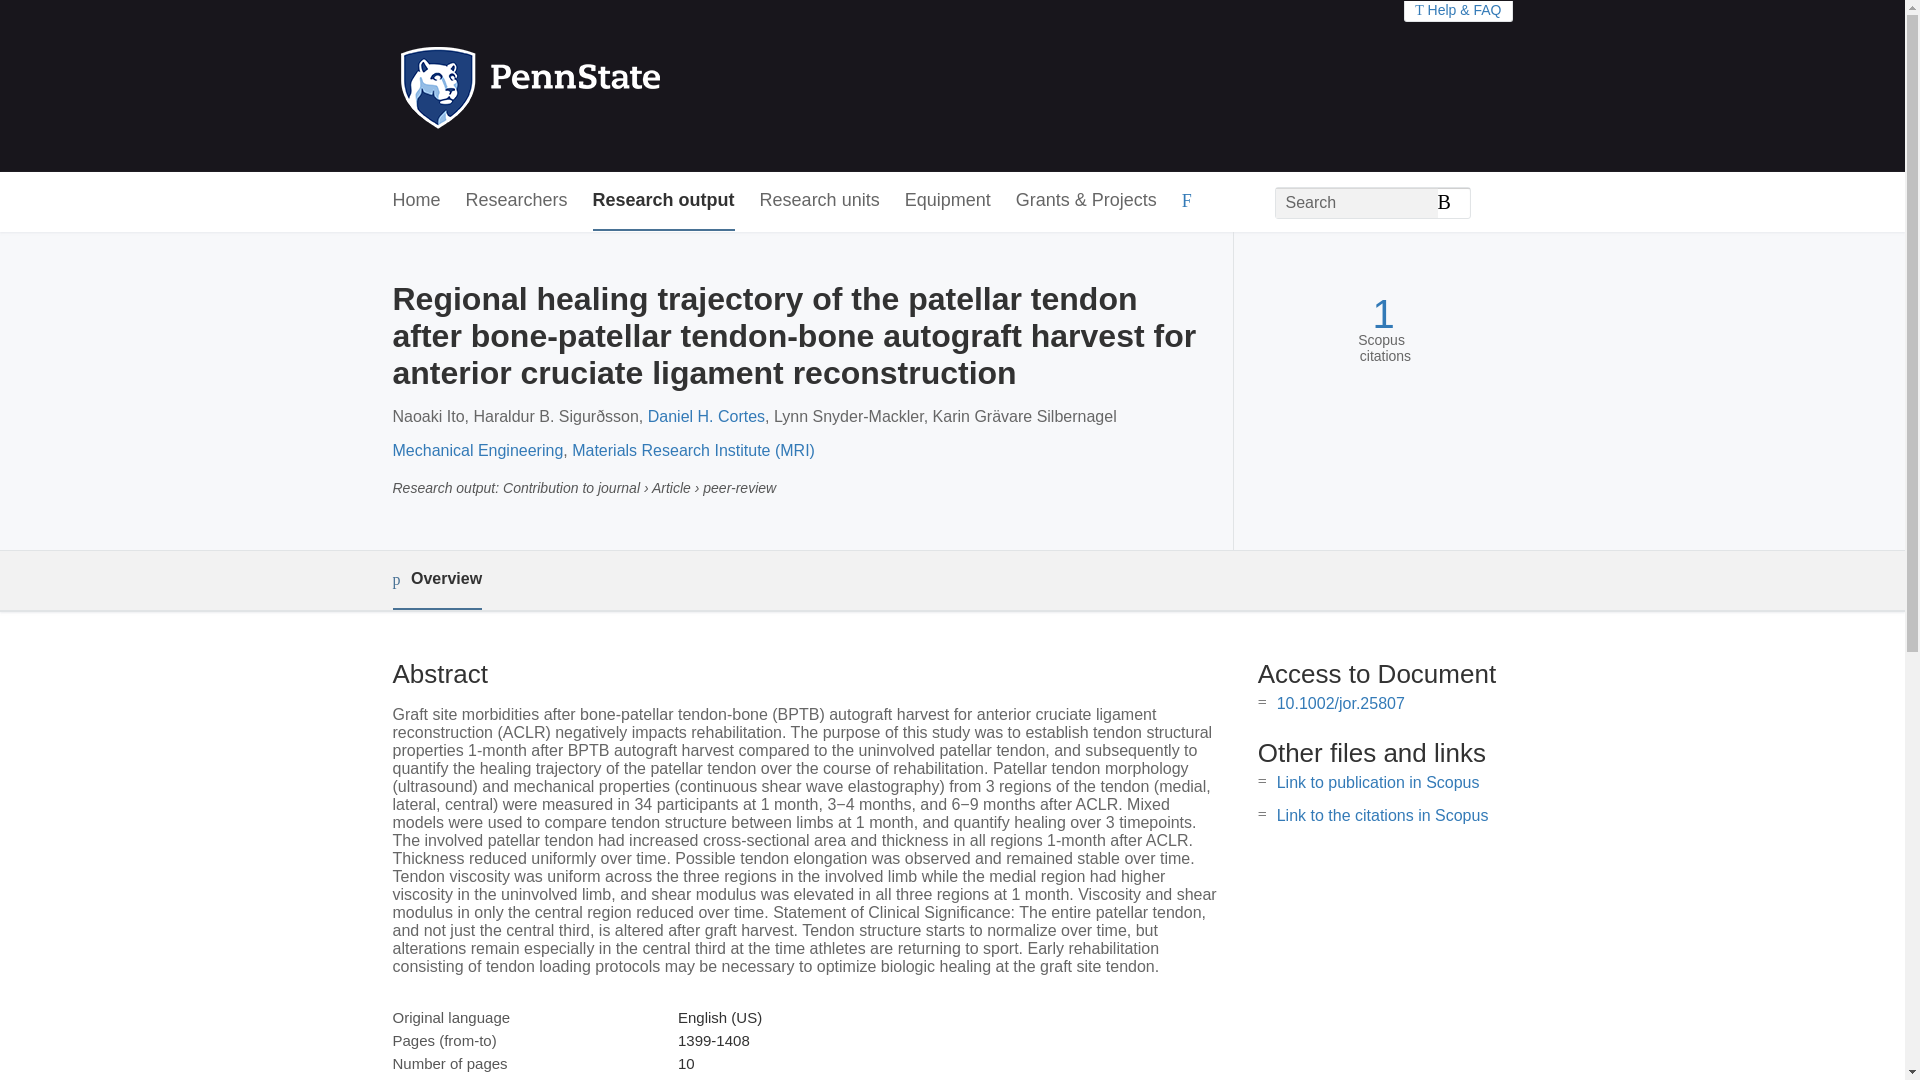  I want to click on Research units, so click(820, 201).